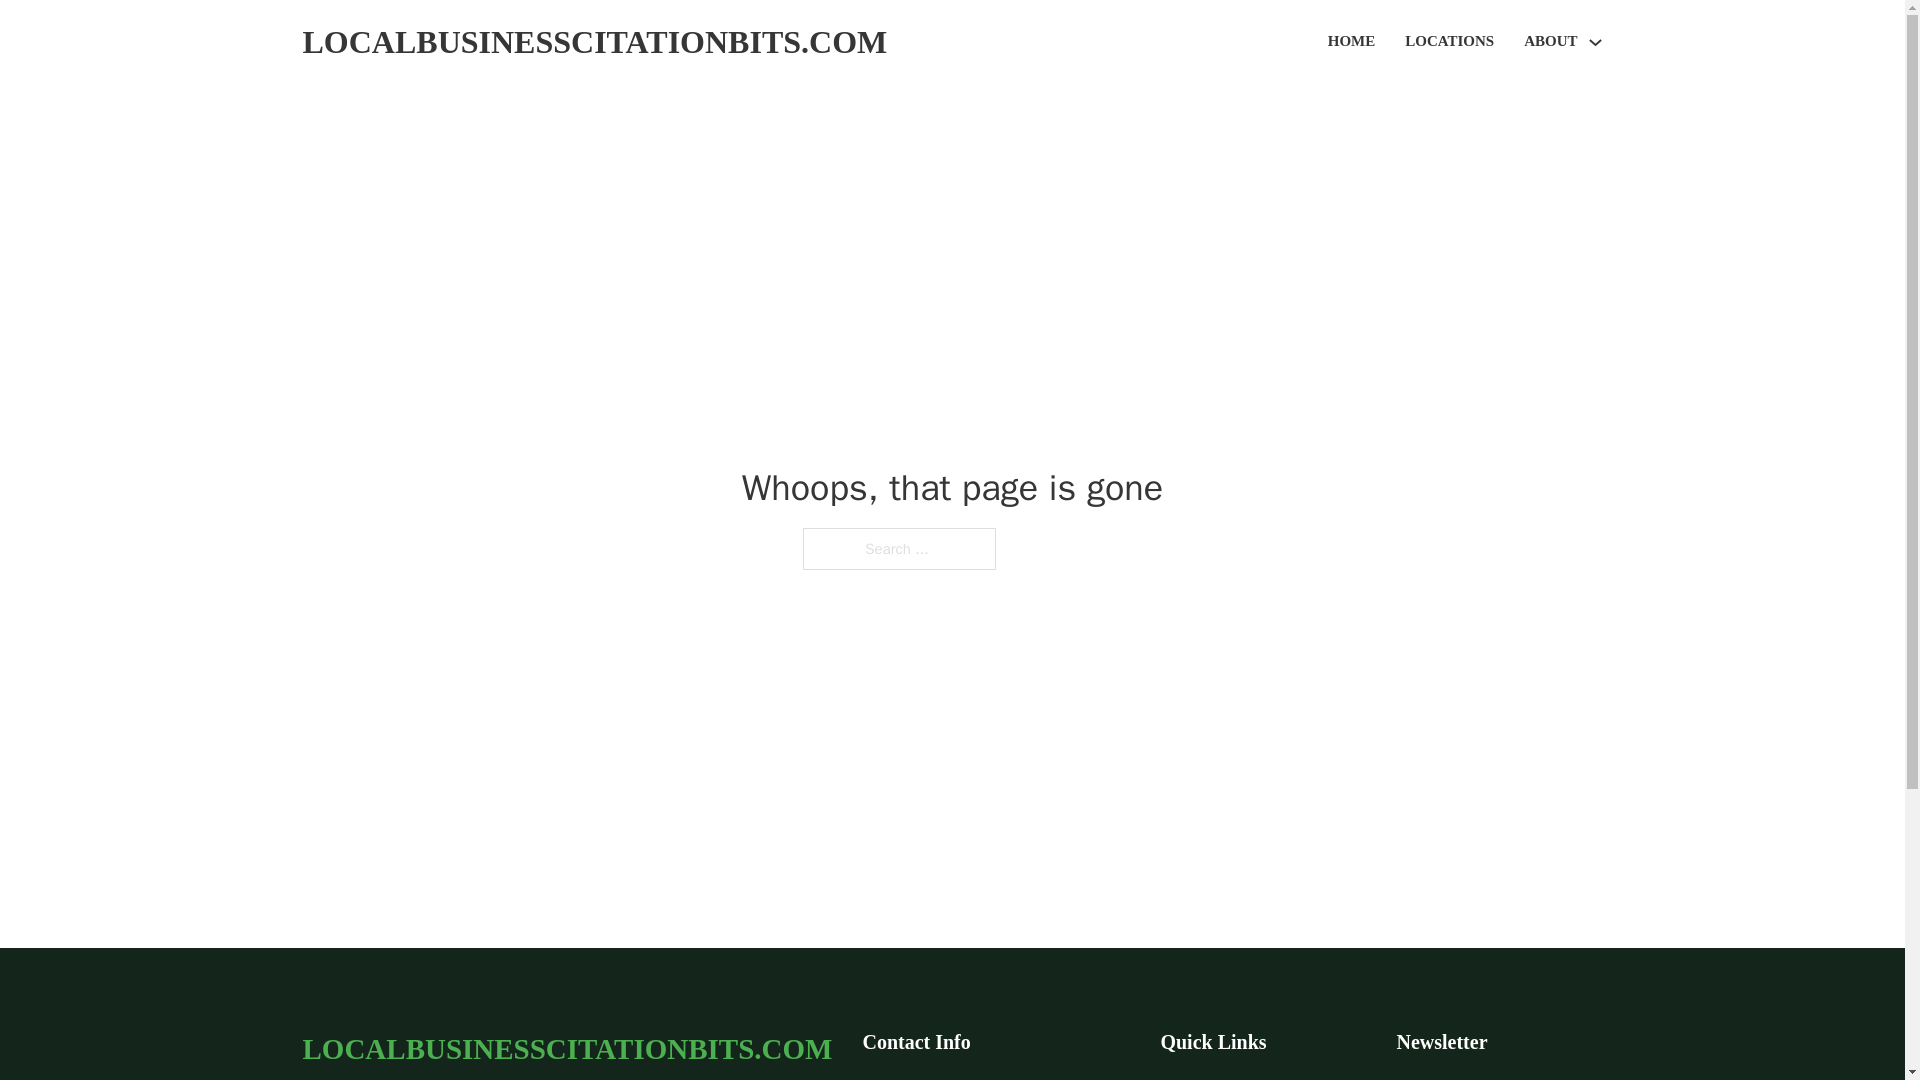  I want to click on LOCALBUSINESSCITATIONBITS.COM, so click(566, 1048).